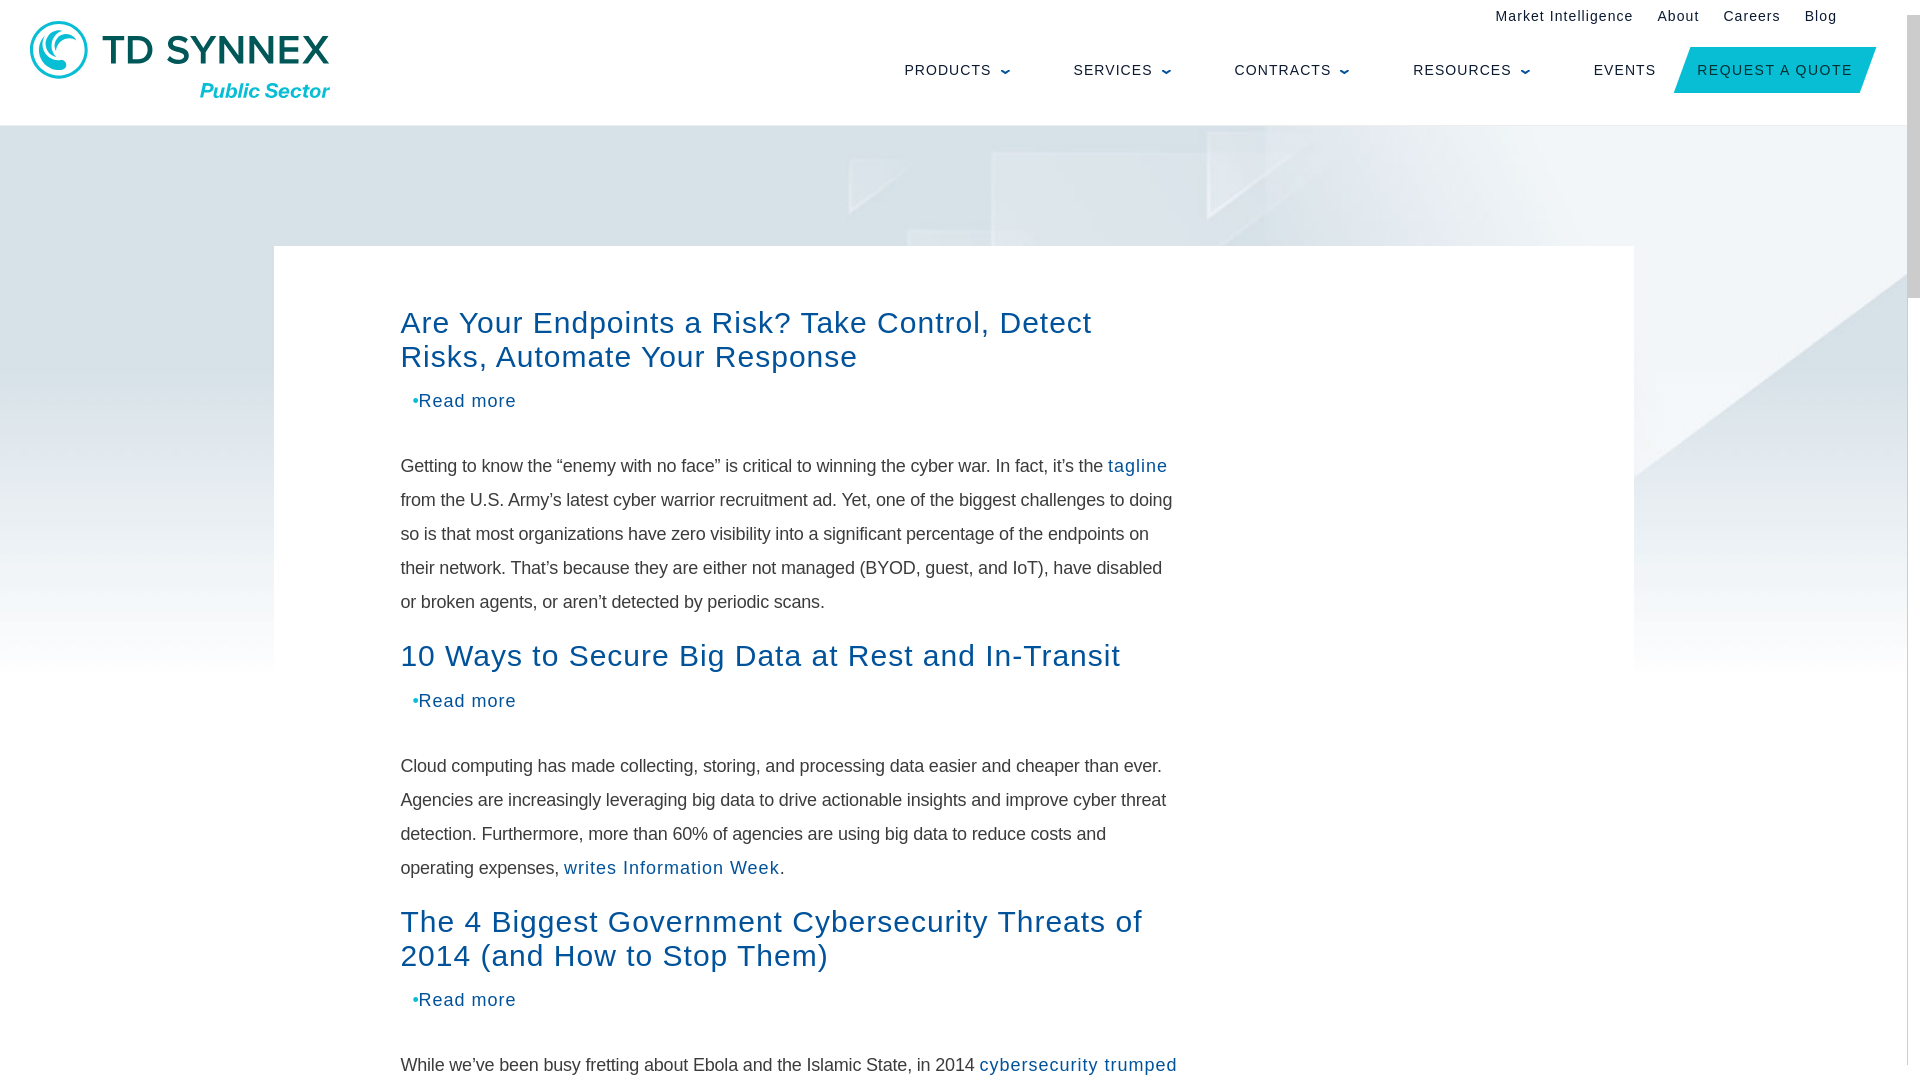  I want to click on View Our Career Opportunities, so click(1750, 15).